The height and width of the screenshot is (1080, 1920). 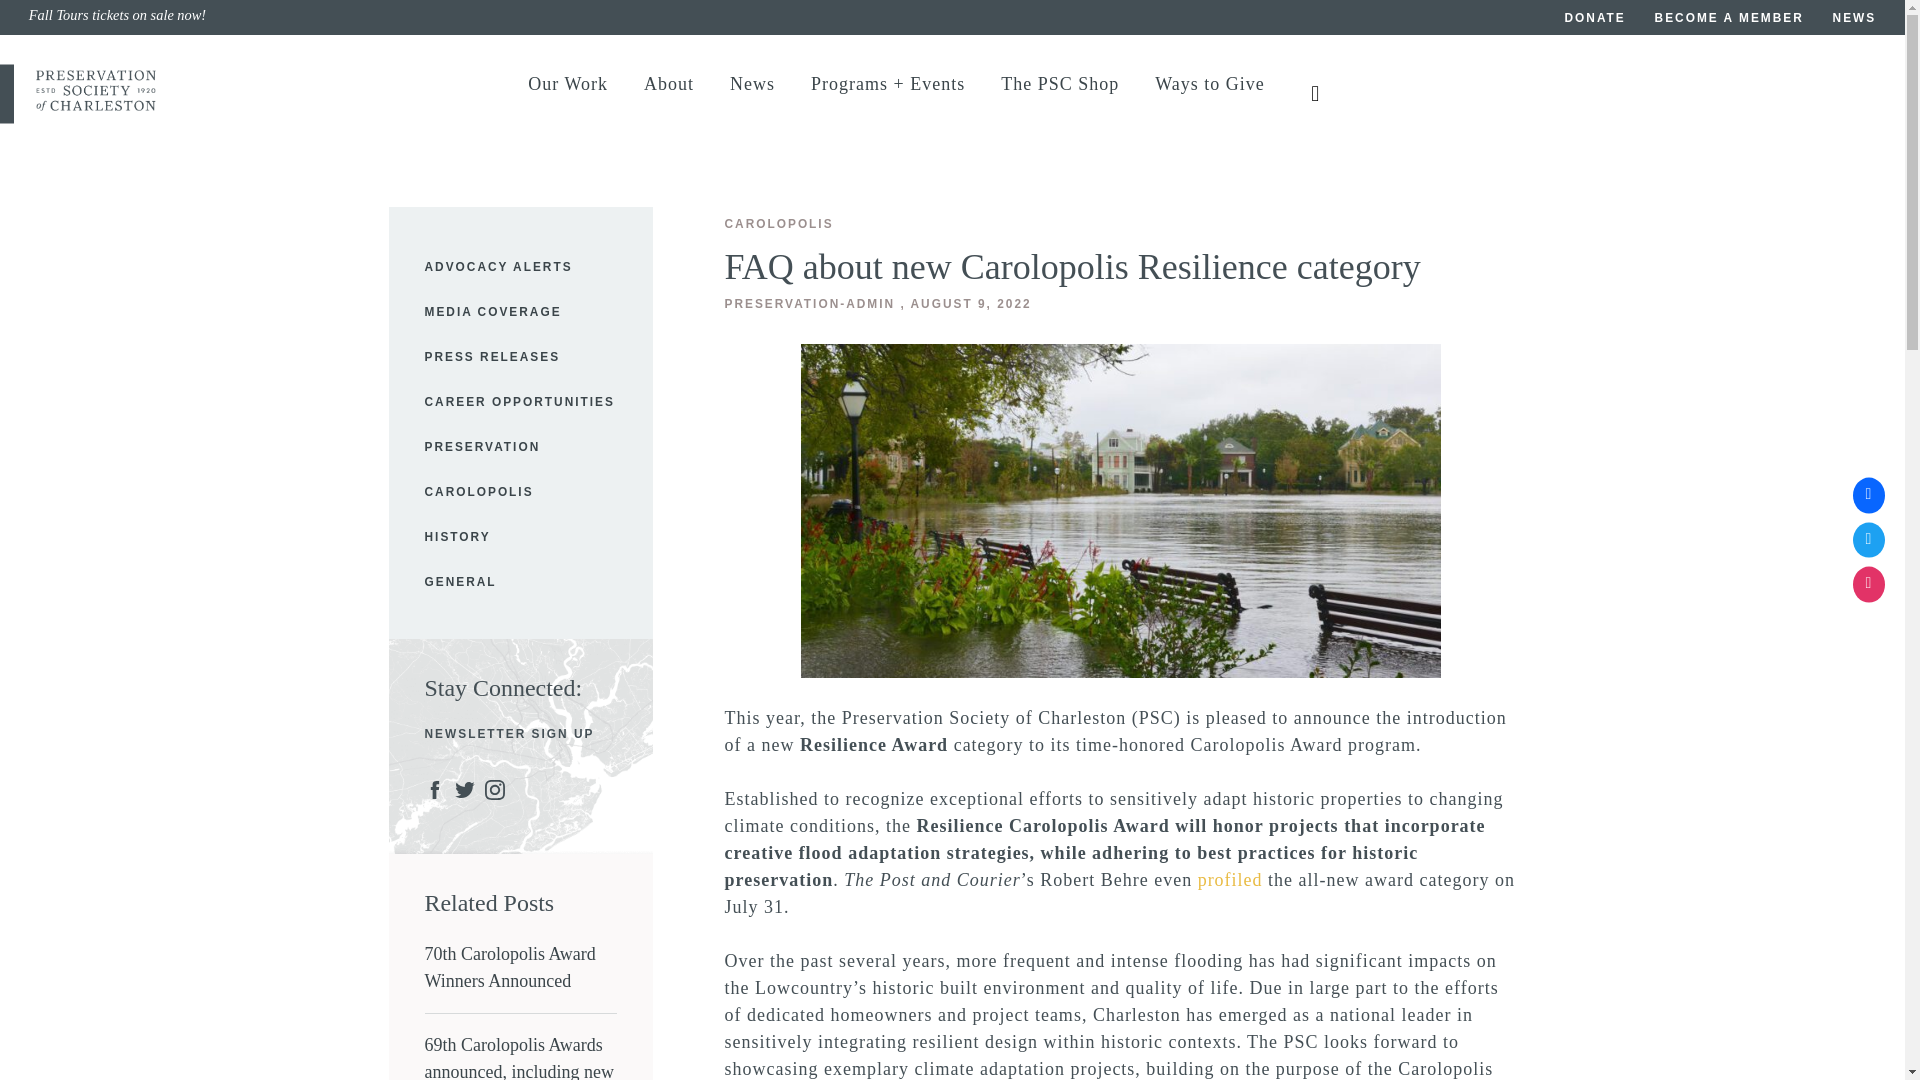 What do you see at coordinates (1855, 20) in the screenshot?
I see `NEWS` at bounding box center [1855, 20].